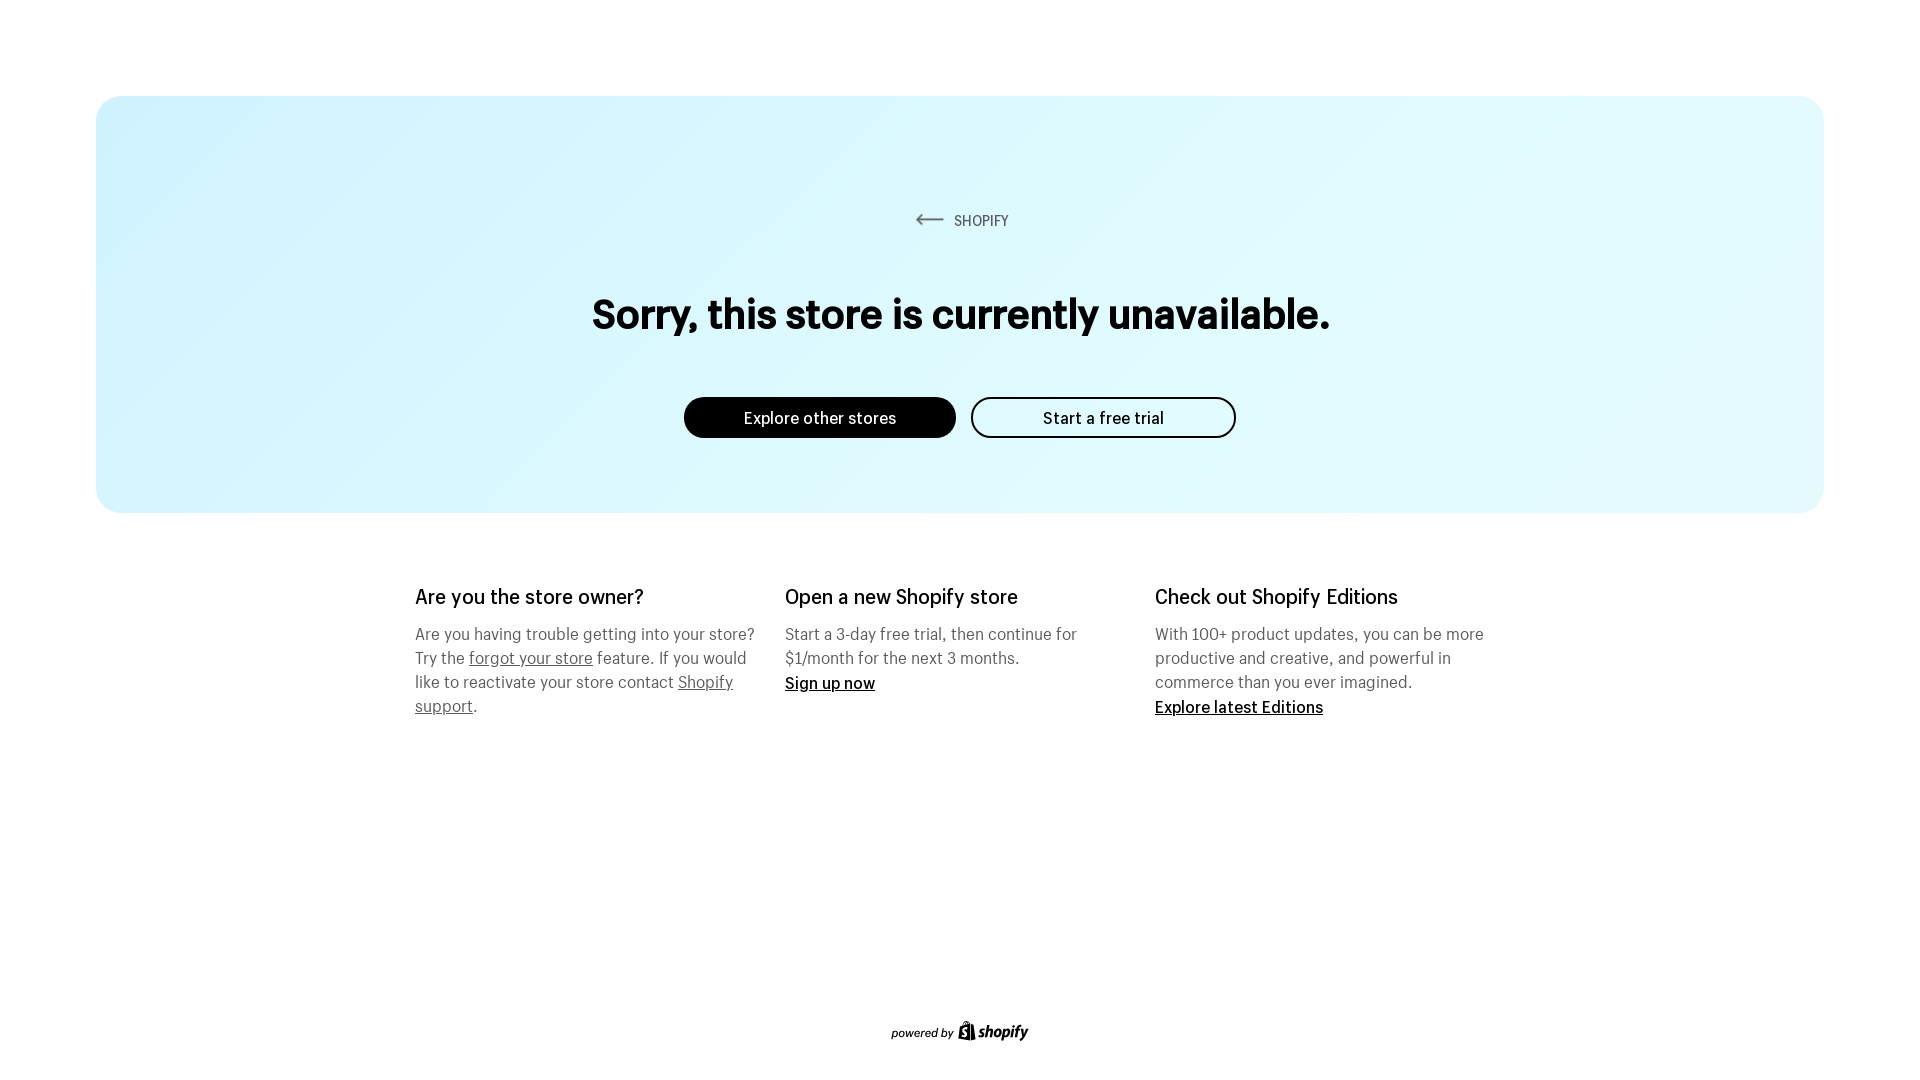 Image resolution: width=1920 pixels, height=1080 pixels. I want to click on Shopify support, so click(574, 691).